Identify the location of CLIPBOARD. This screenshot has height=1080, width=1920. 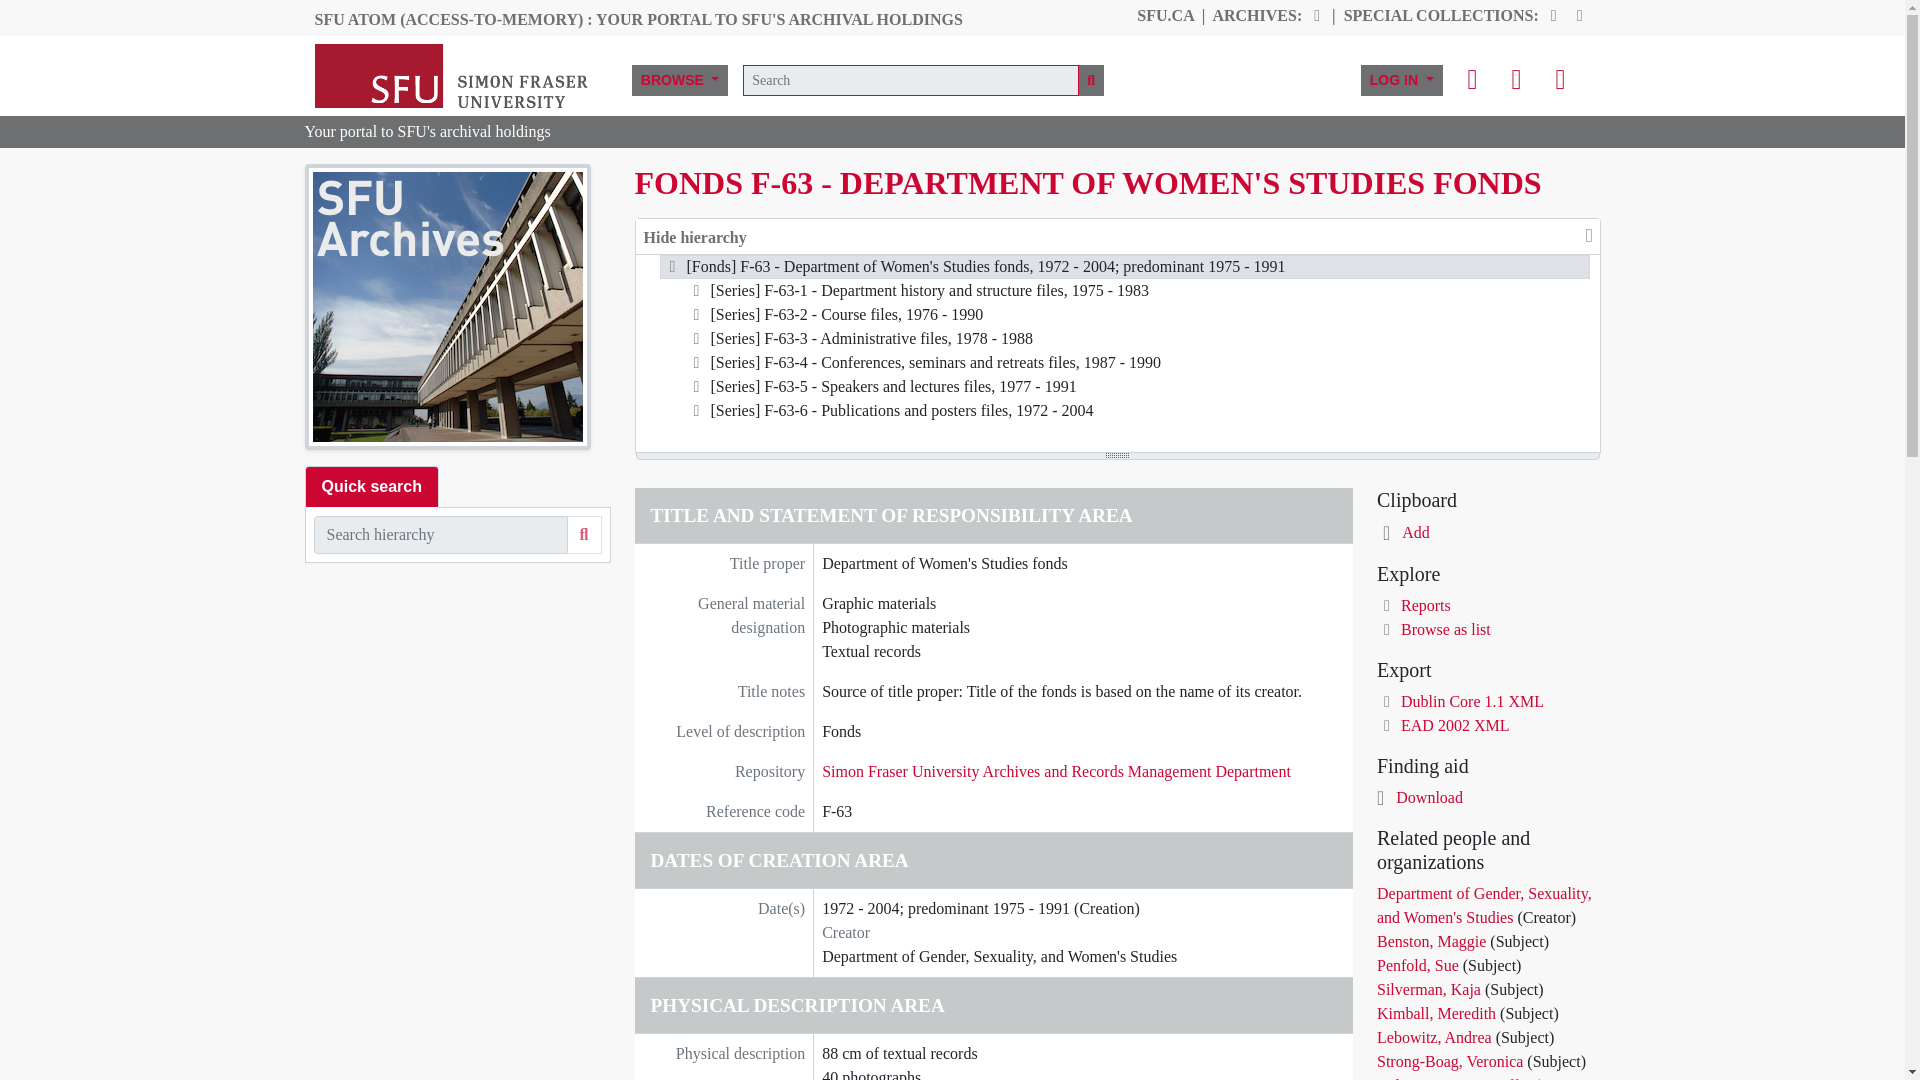
(1471, 80).